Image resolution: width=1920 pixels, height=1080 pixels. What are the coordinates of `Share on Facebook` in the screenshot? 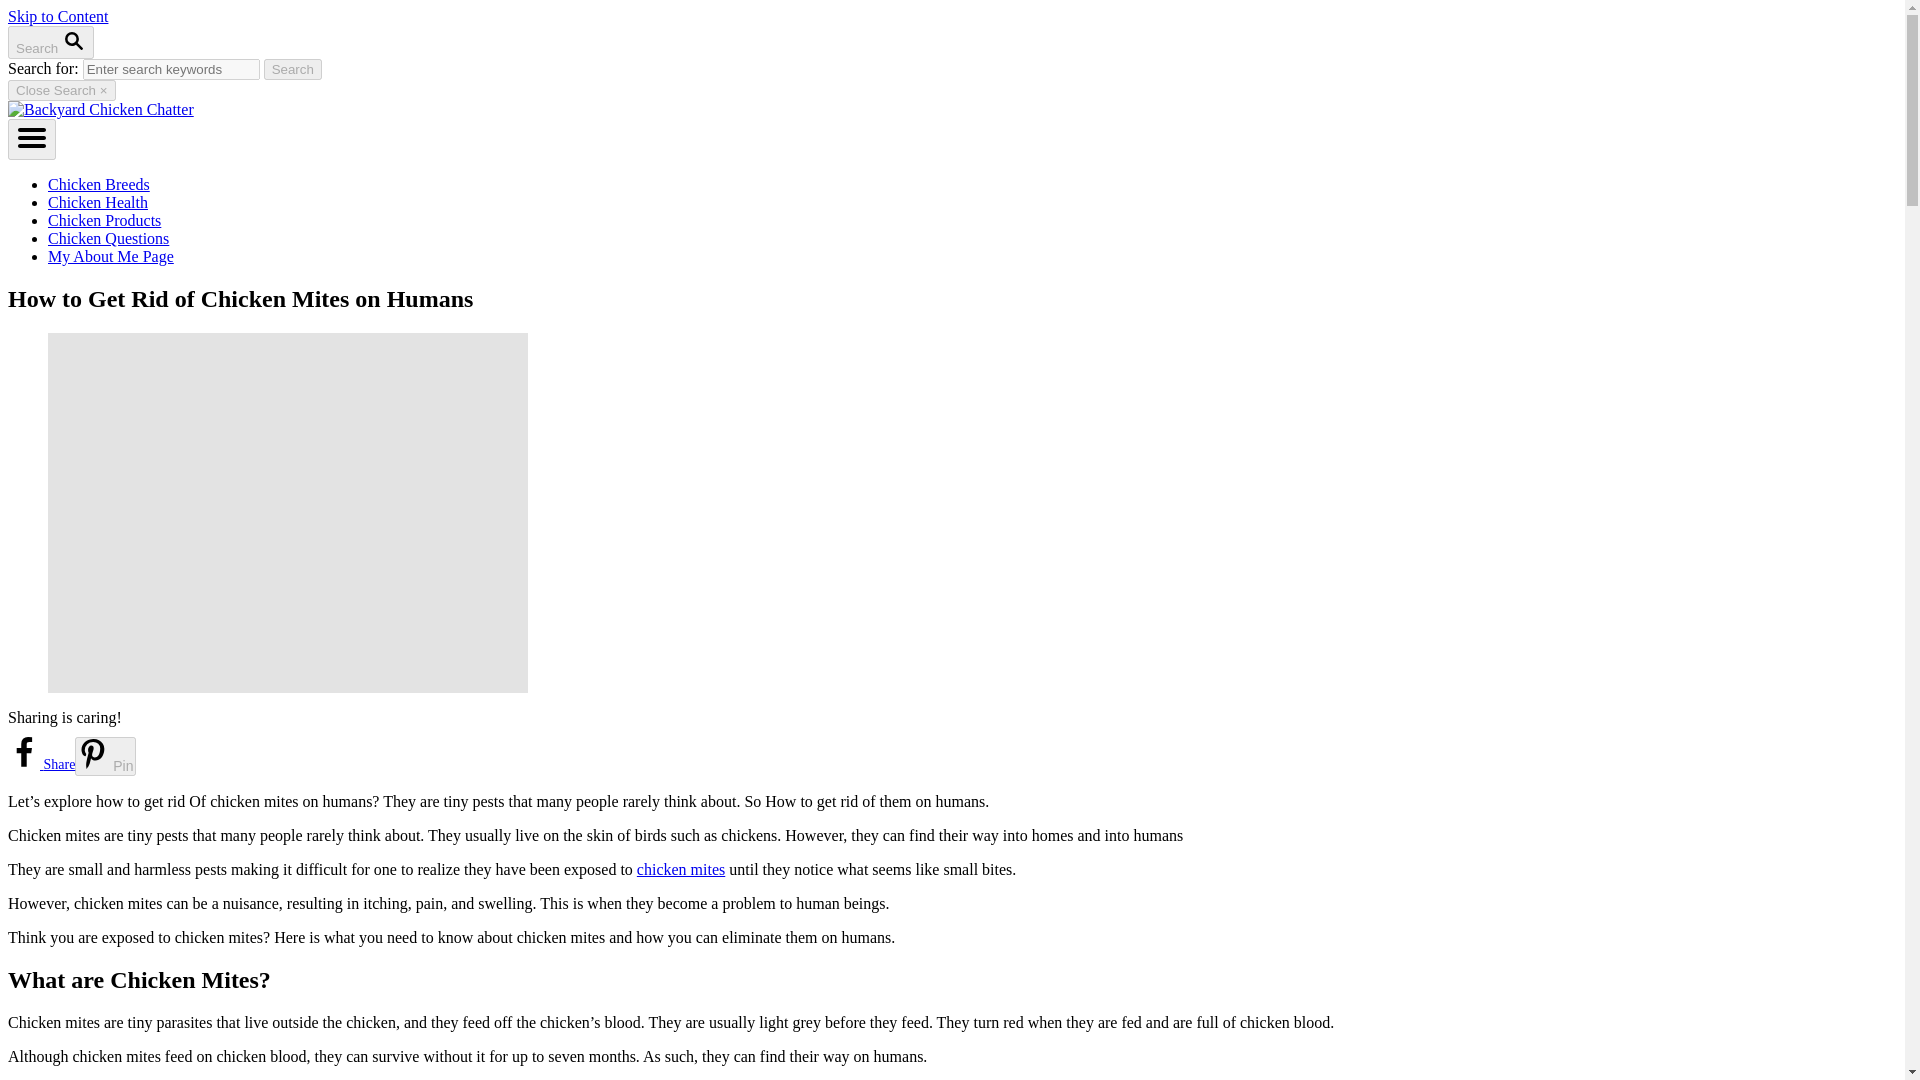 It's located at (40, 764).